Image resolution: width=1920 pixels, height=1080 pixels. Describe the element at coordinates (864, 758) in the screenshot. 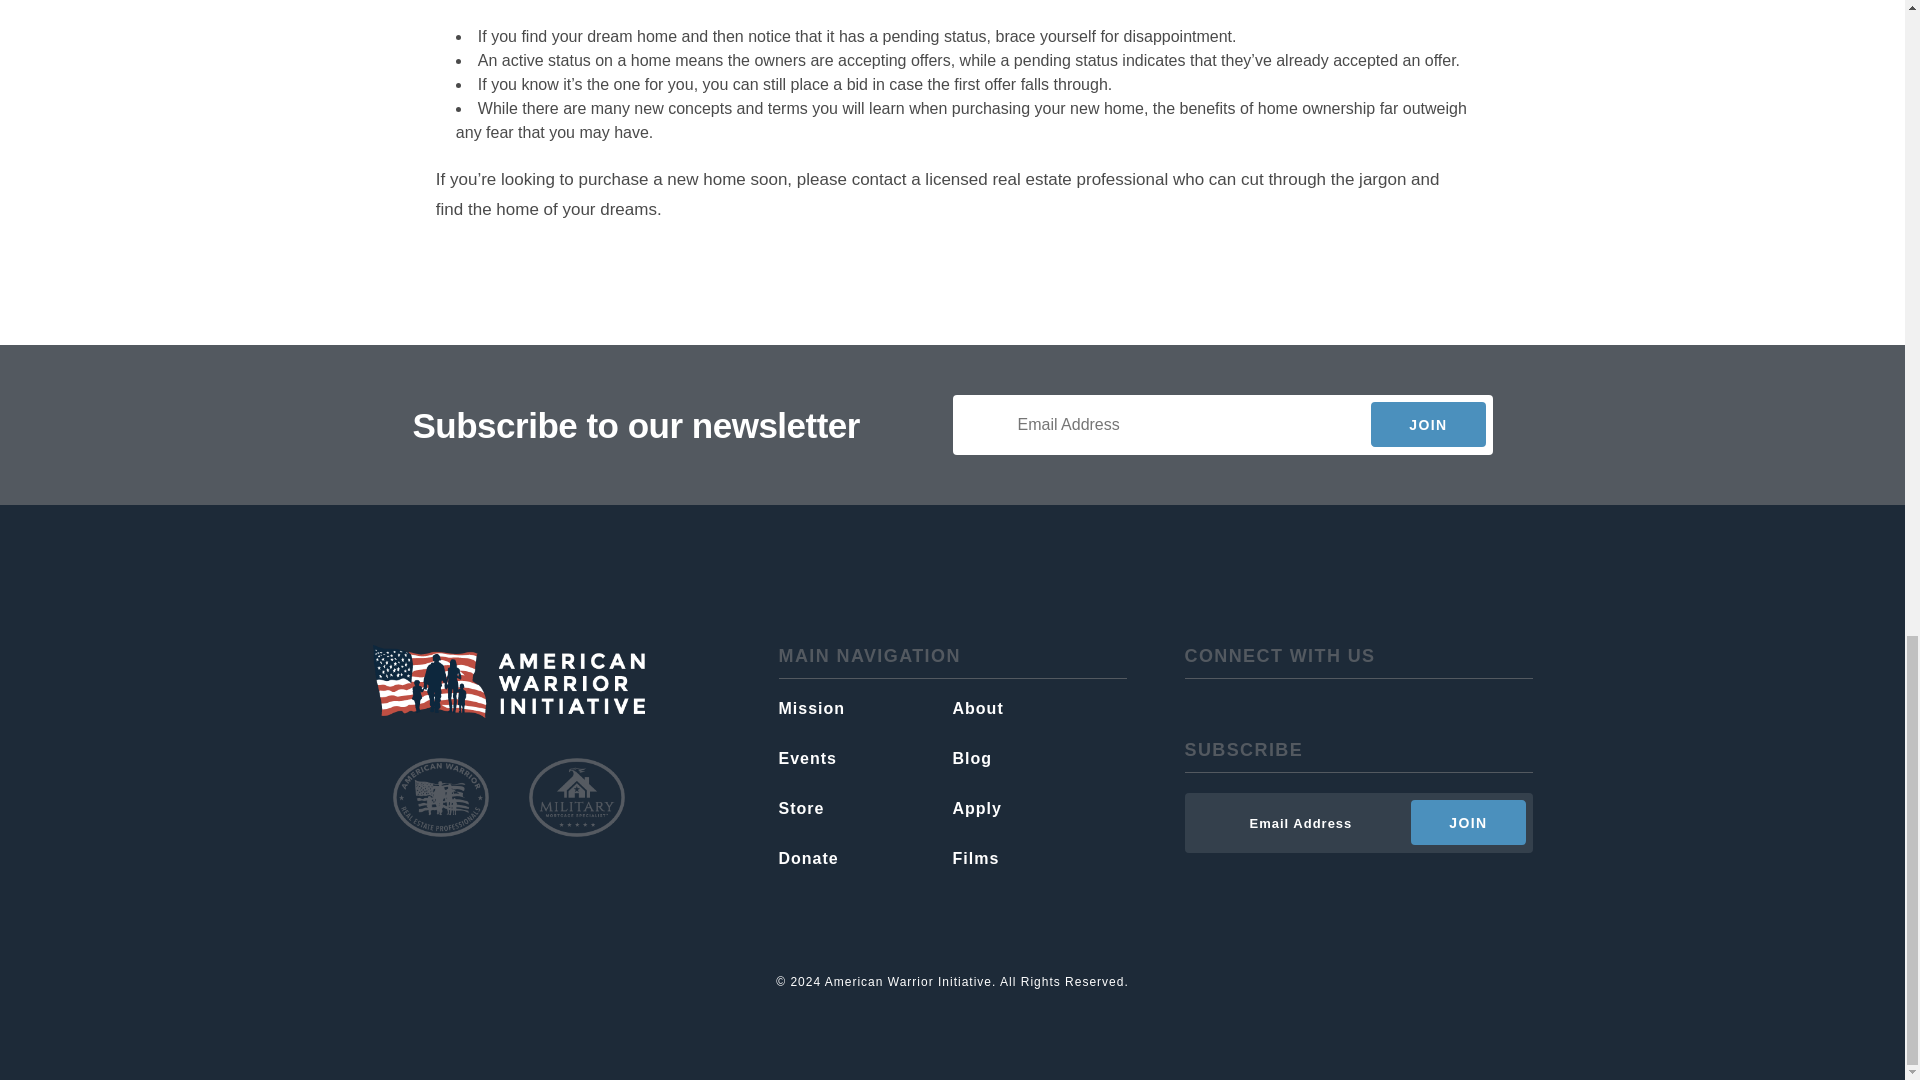

I see `Events` at that location.